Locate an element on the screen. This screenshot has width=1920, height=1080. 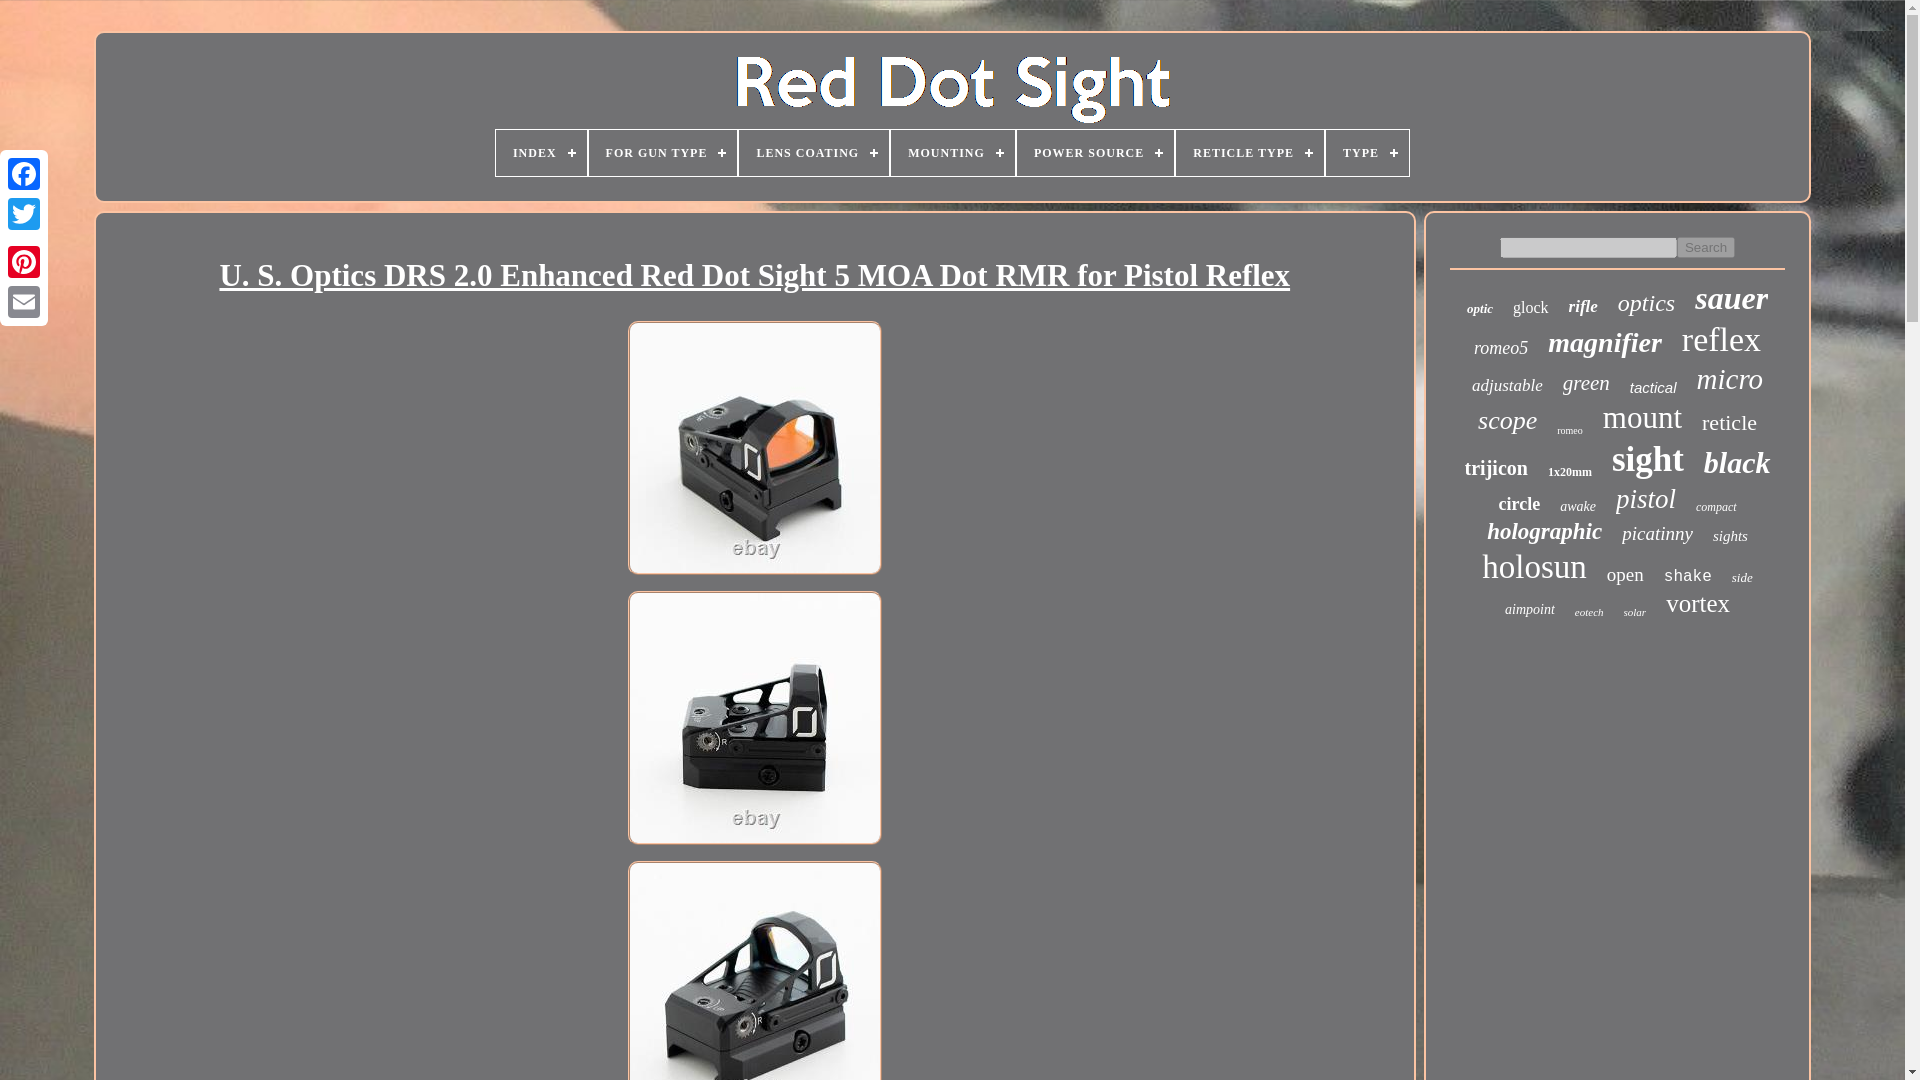
INDEX is located at coordinates (541, 152).